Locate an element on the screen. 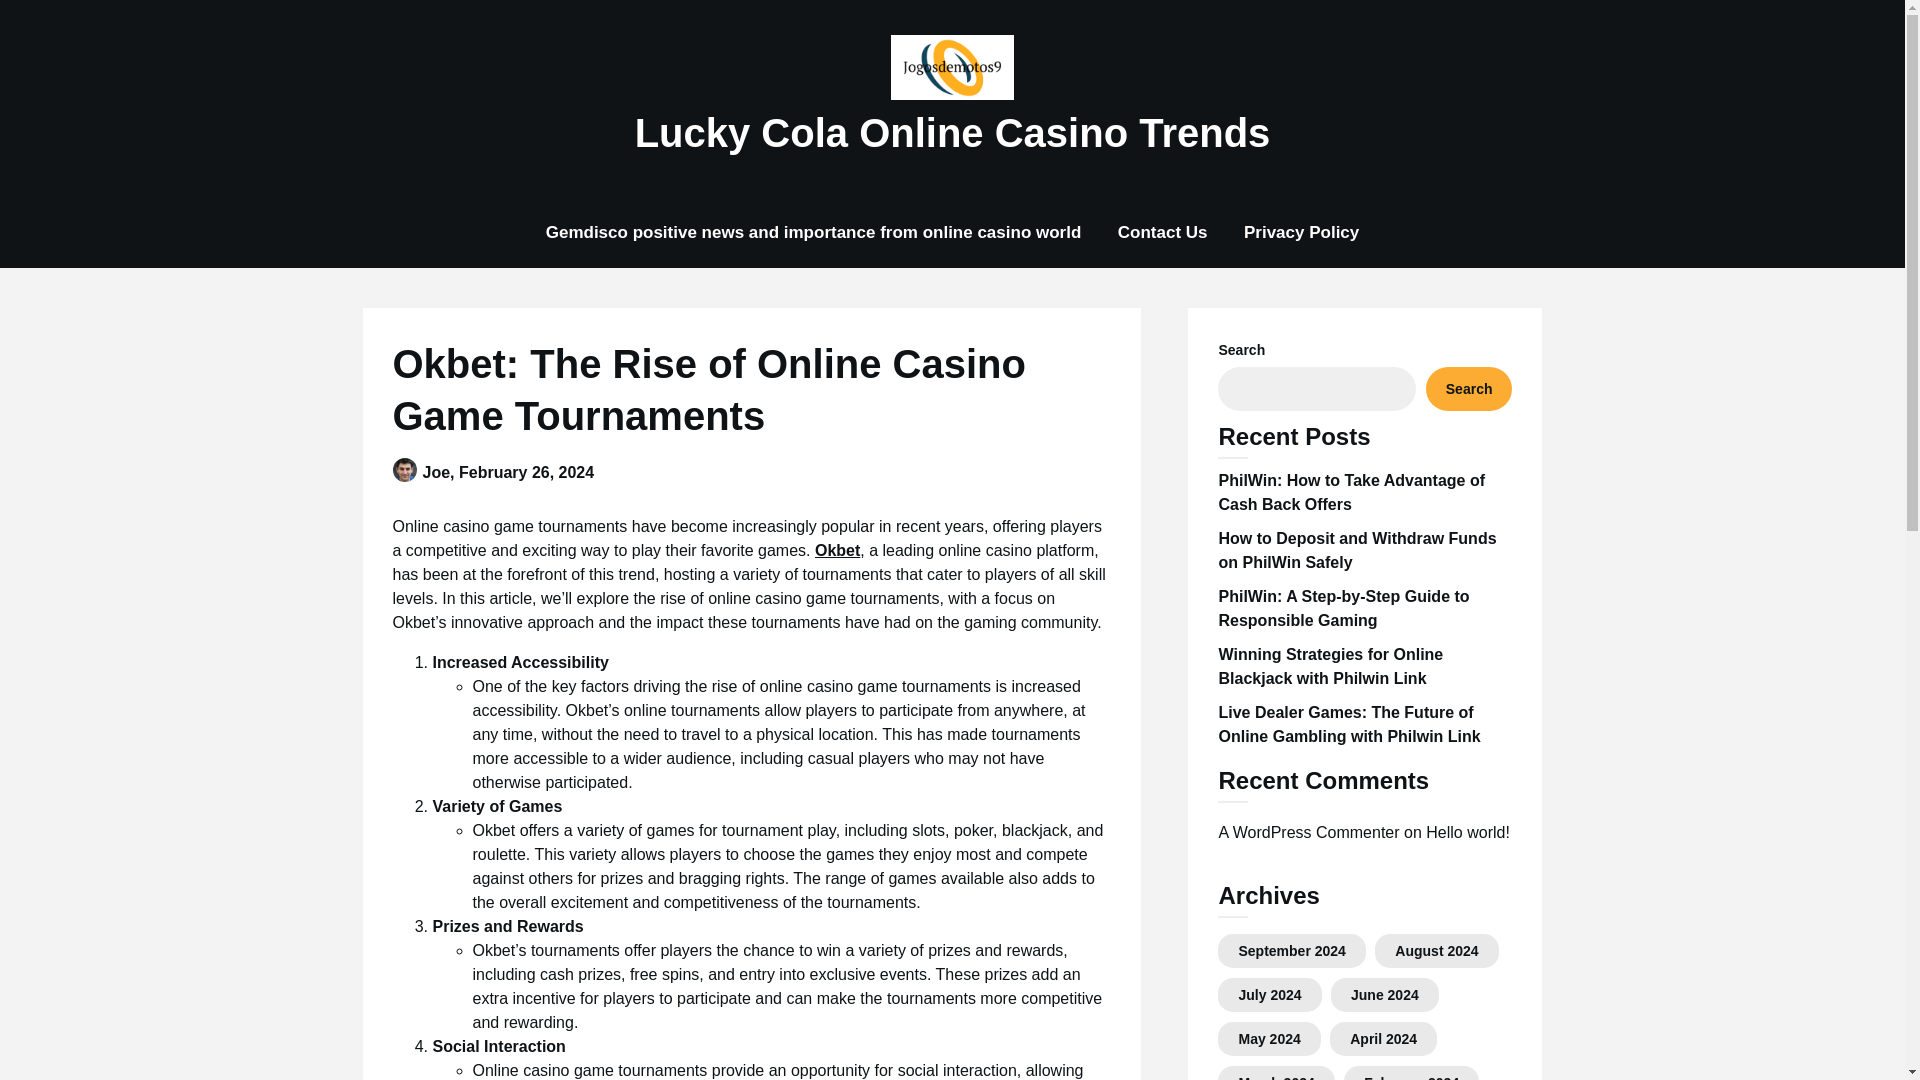 This screenshot has height=1080, width=1920. A WordPress Commenter is located at coordinates (1308, 832).